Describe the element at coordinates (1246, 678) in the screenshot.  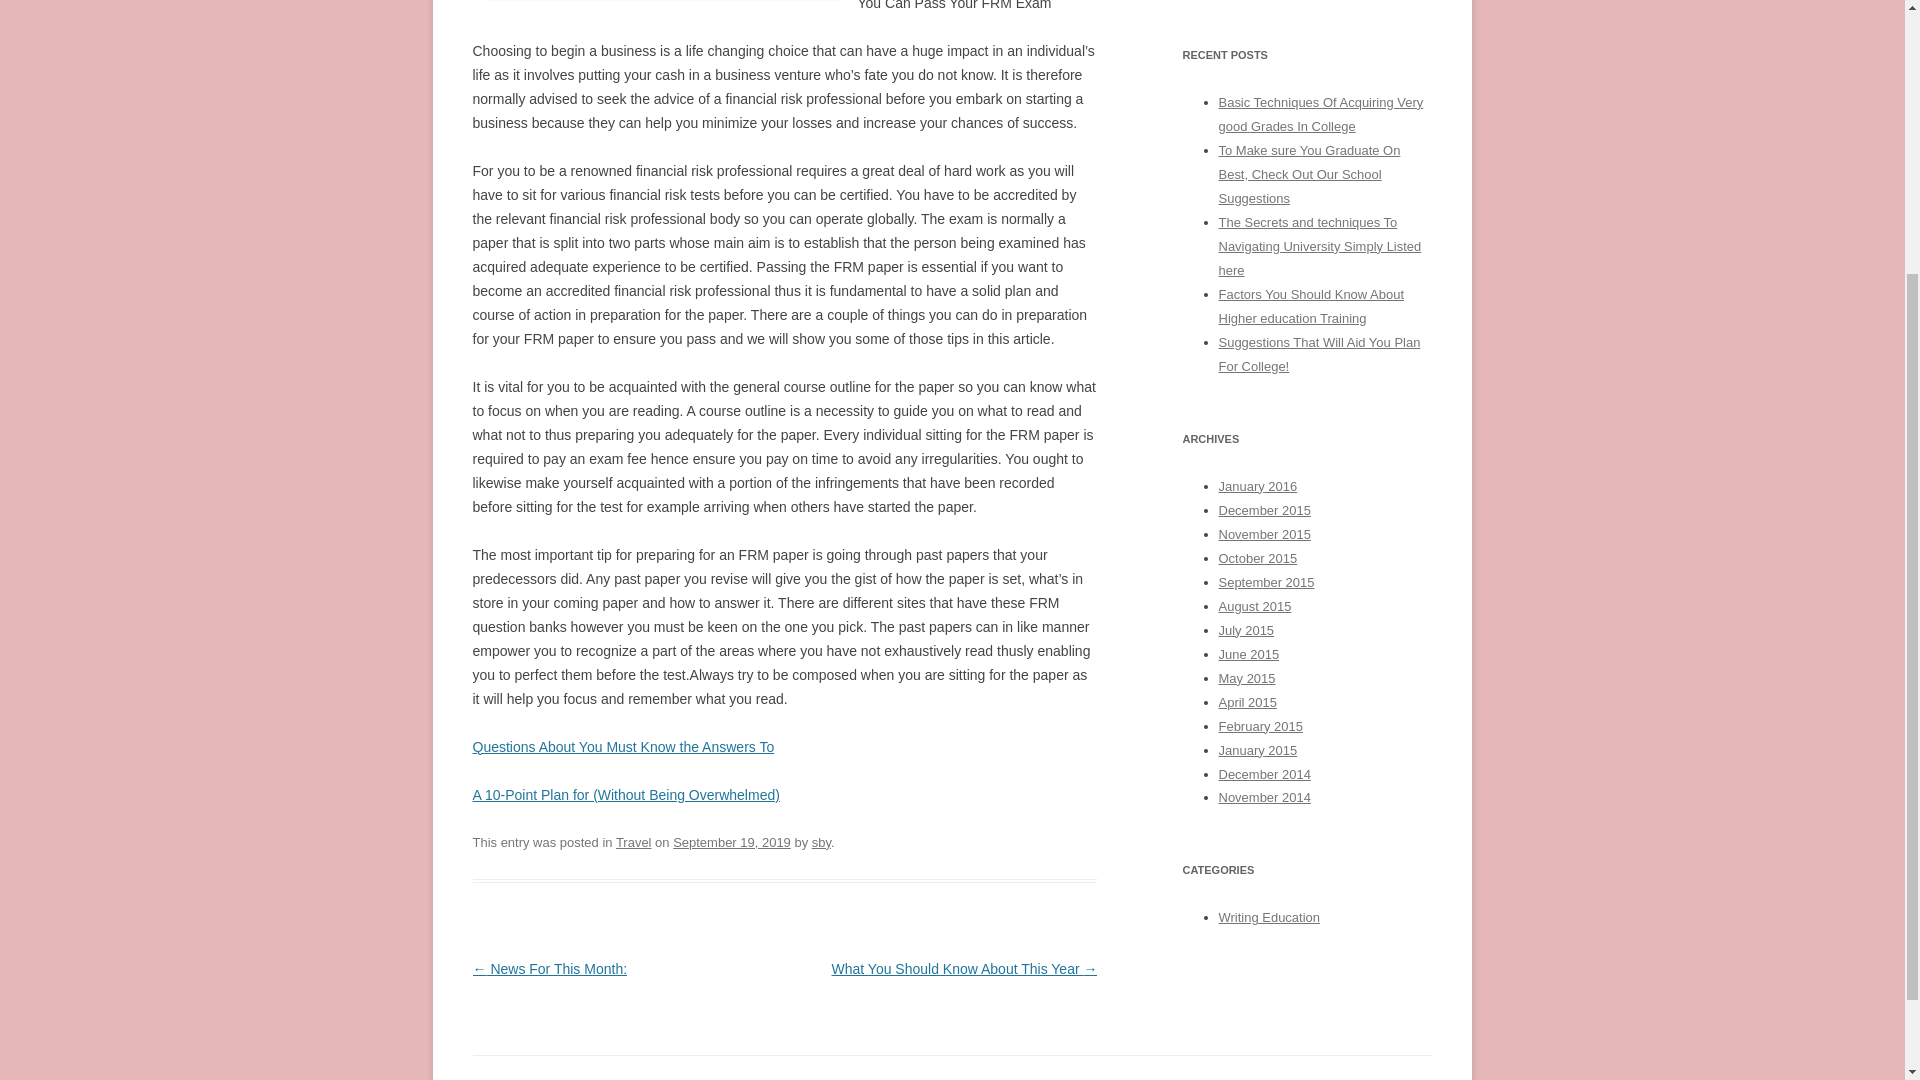
I see `May 2015` at that location.